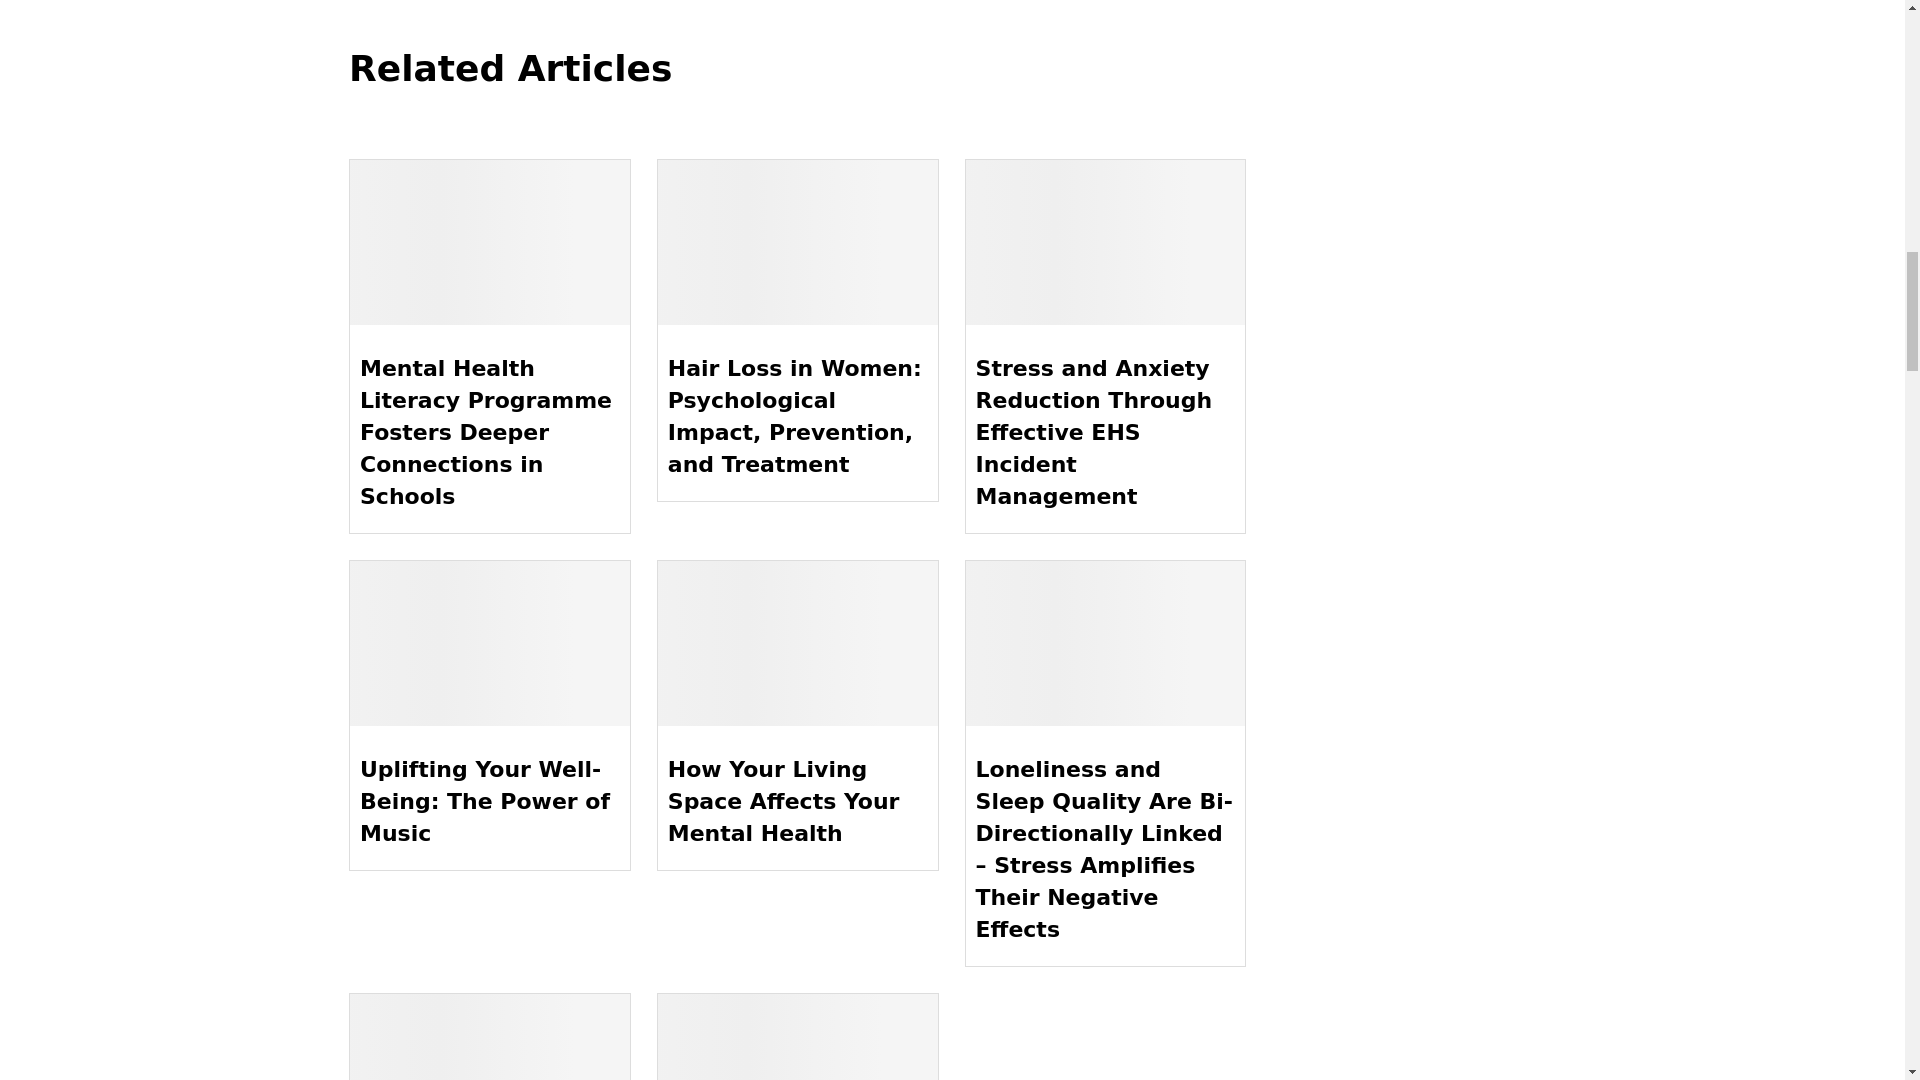 This screenshot has height=1080, width=1920. What do you see at coordinates (489, 642) in the screenshot?
I see `Uplifting Your Well-Being: The Power of Music` at bounding box center [489, 642].